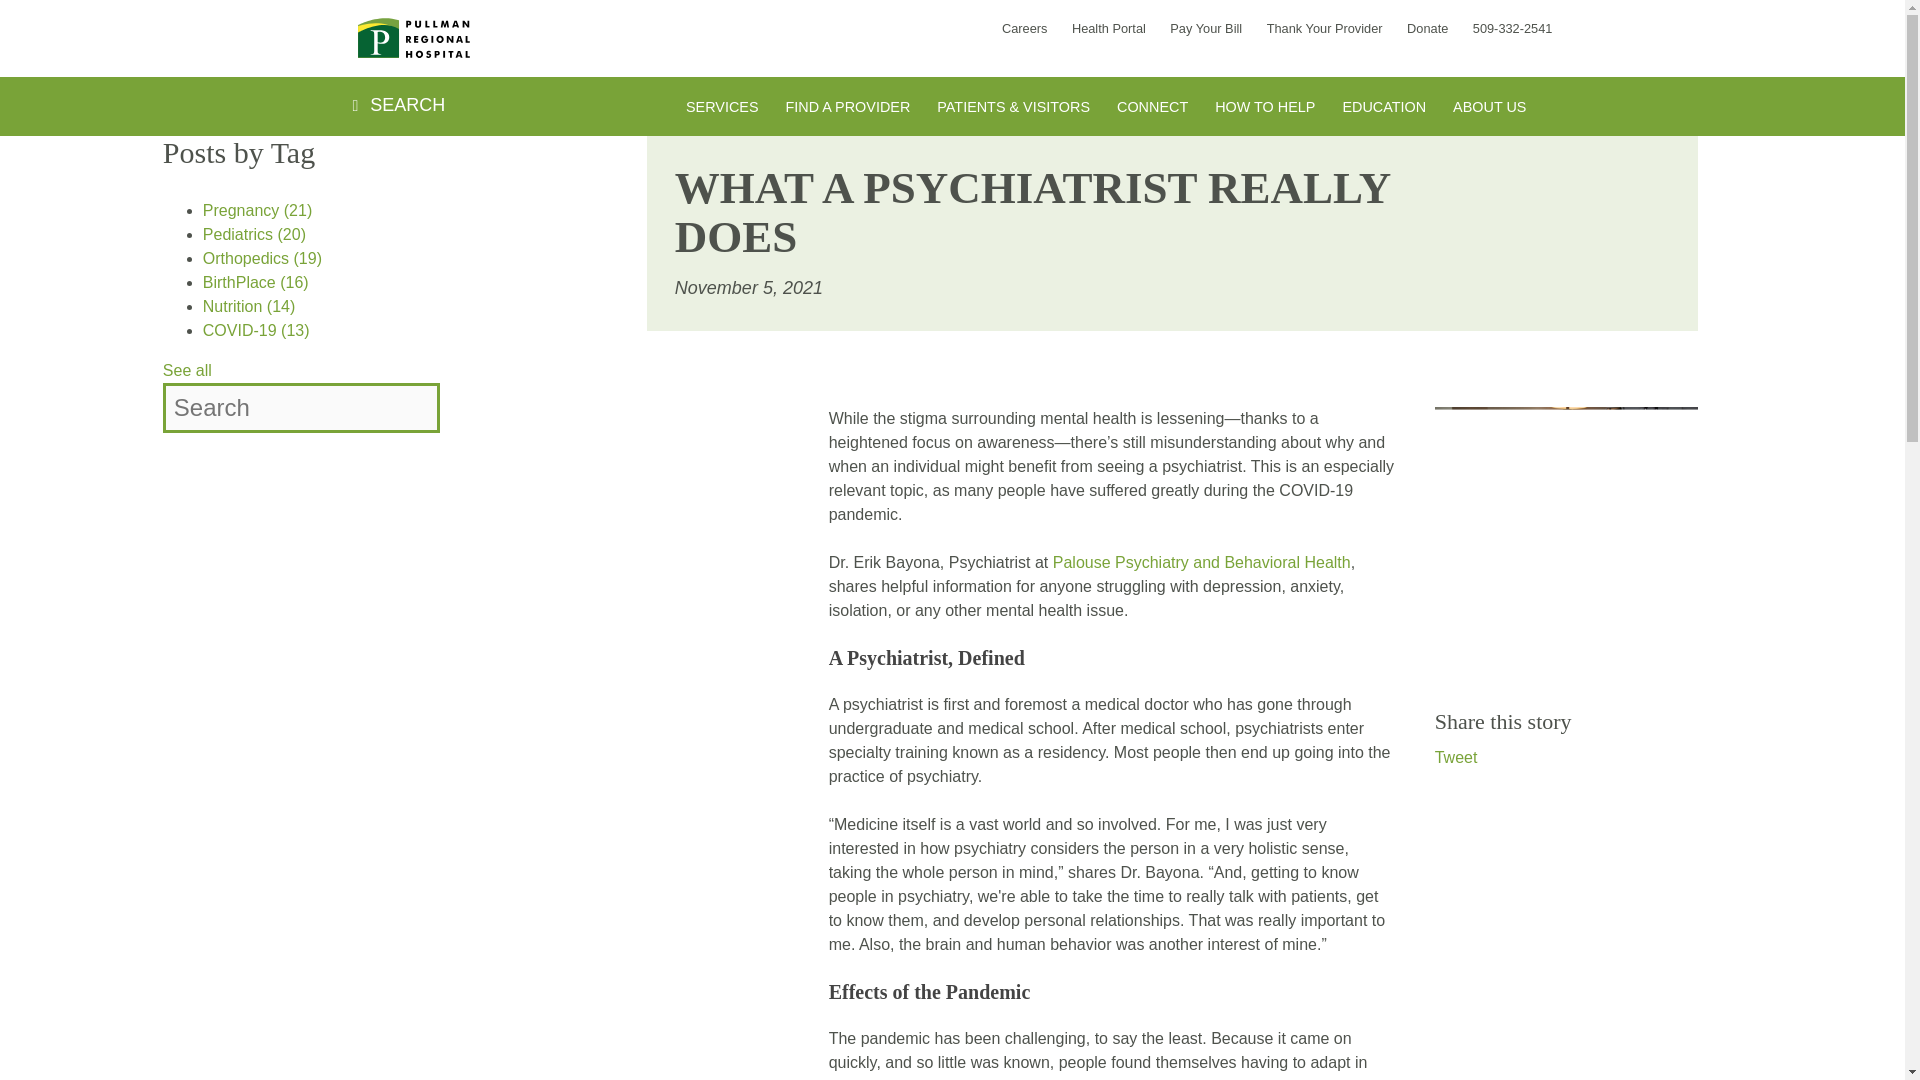  Describe the element at coordinates (1108, 28) in the screenshot. I see `Health Portal` at that location.